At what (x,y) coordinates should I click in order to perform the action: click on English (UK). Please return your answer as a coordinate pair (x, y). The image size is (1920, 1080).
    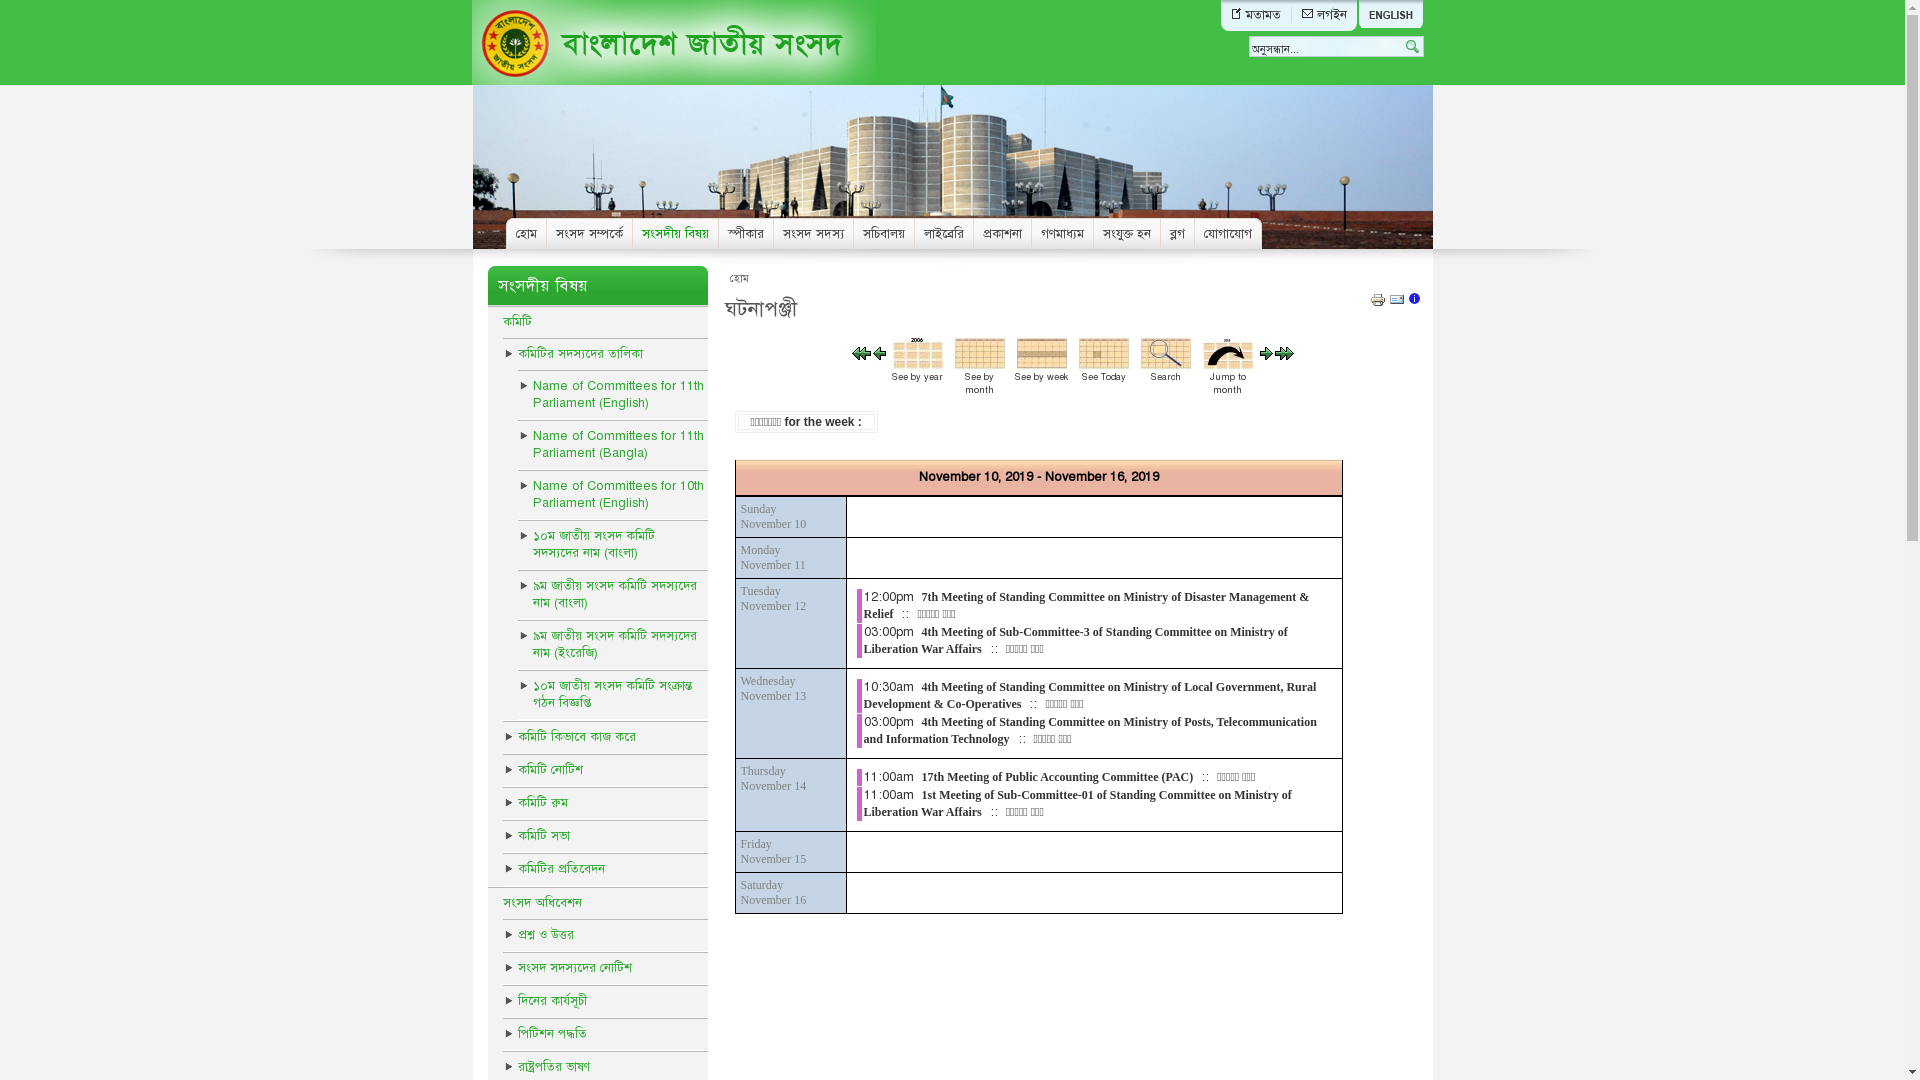
    Looking at the image, I should click on (1391, 15).